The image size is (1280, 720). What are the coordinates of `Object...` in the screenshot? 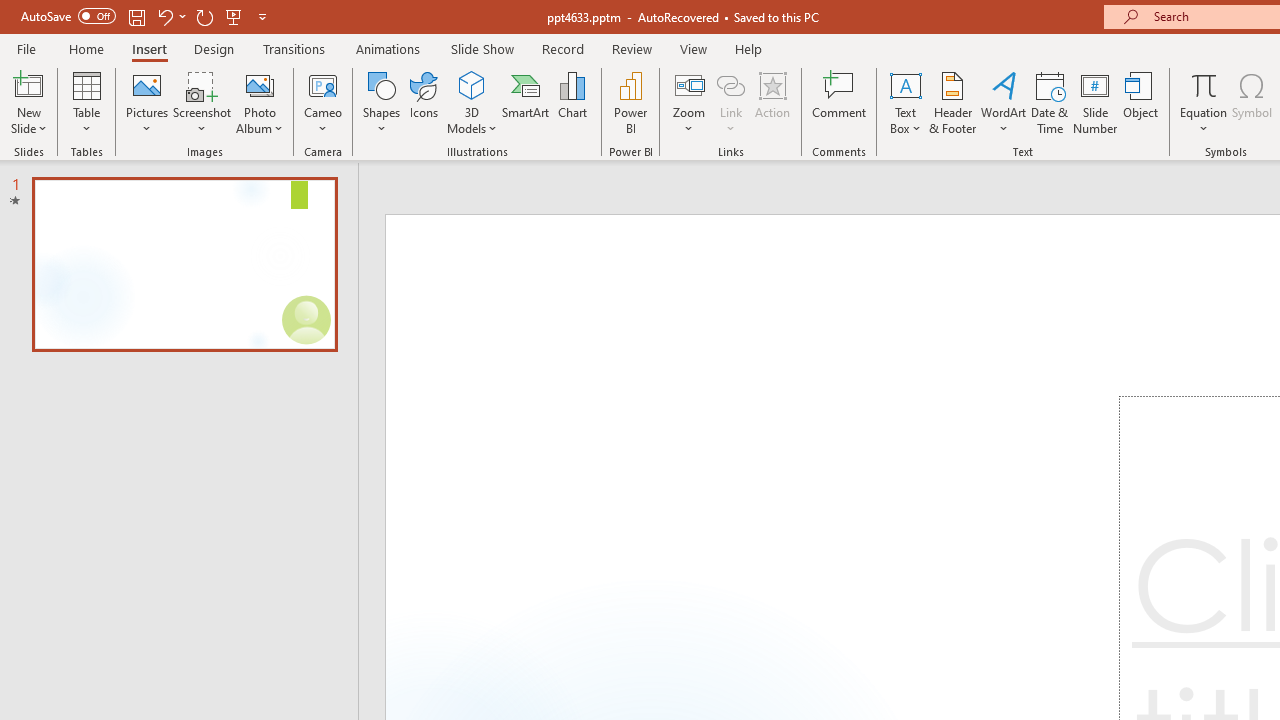 It's located at (1141, 102).